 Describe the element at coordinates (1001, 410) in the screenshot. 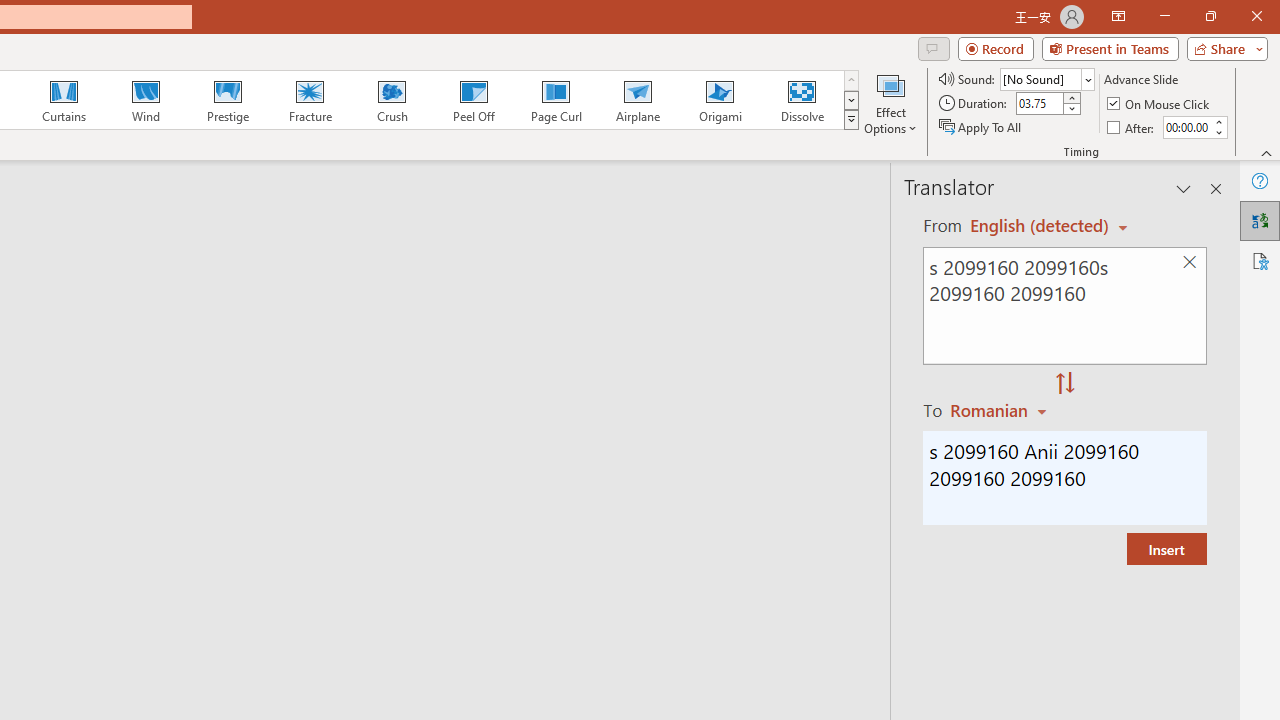

I see `Romanian` at that location.